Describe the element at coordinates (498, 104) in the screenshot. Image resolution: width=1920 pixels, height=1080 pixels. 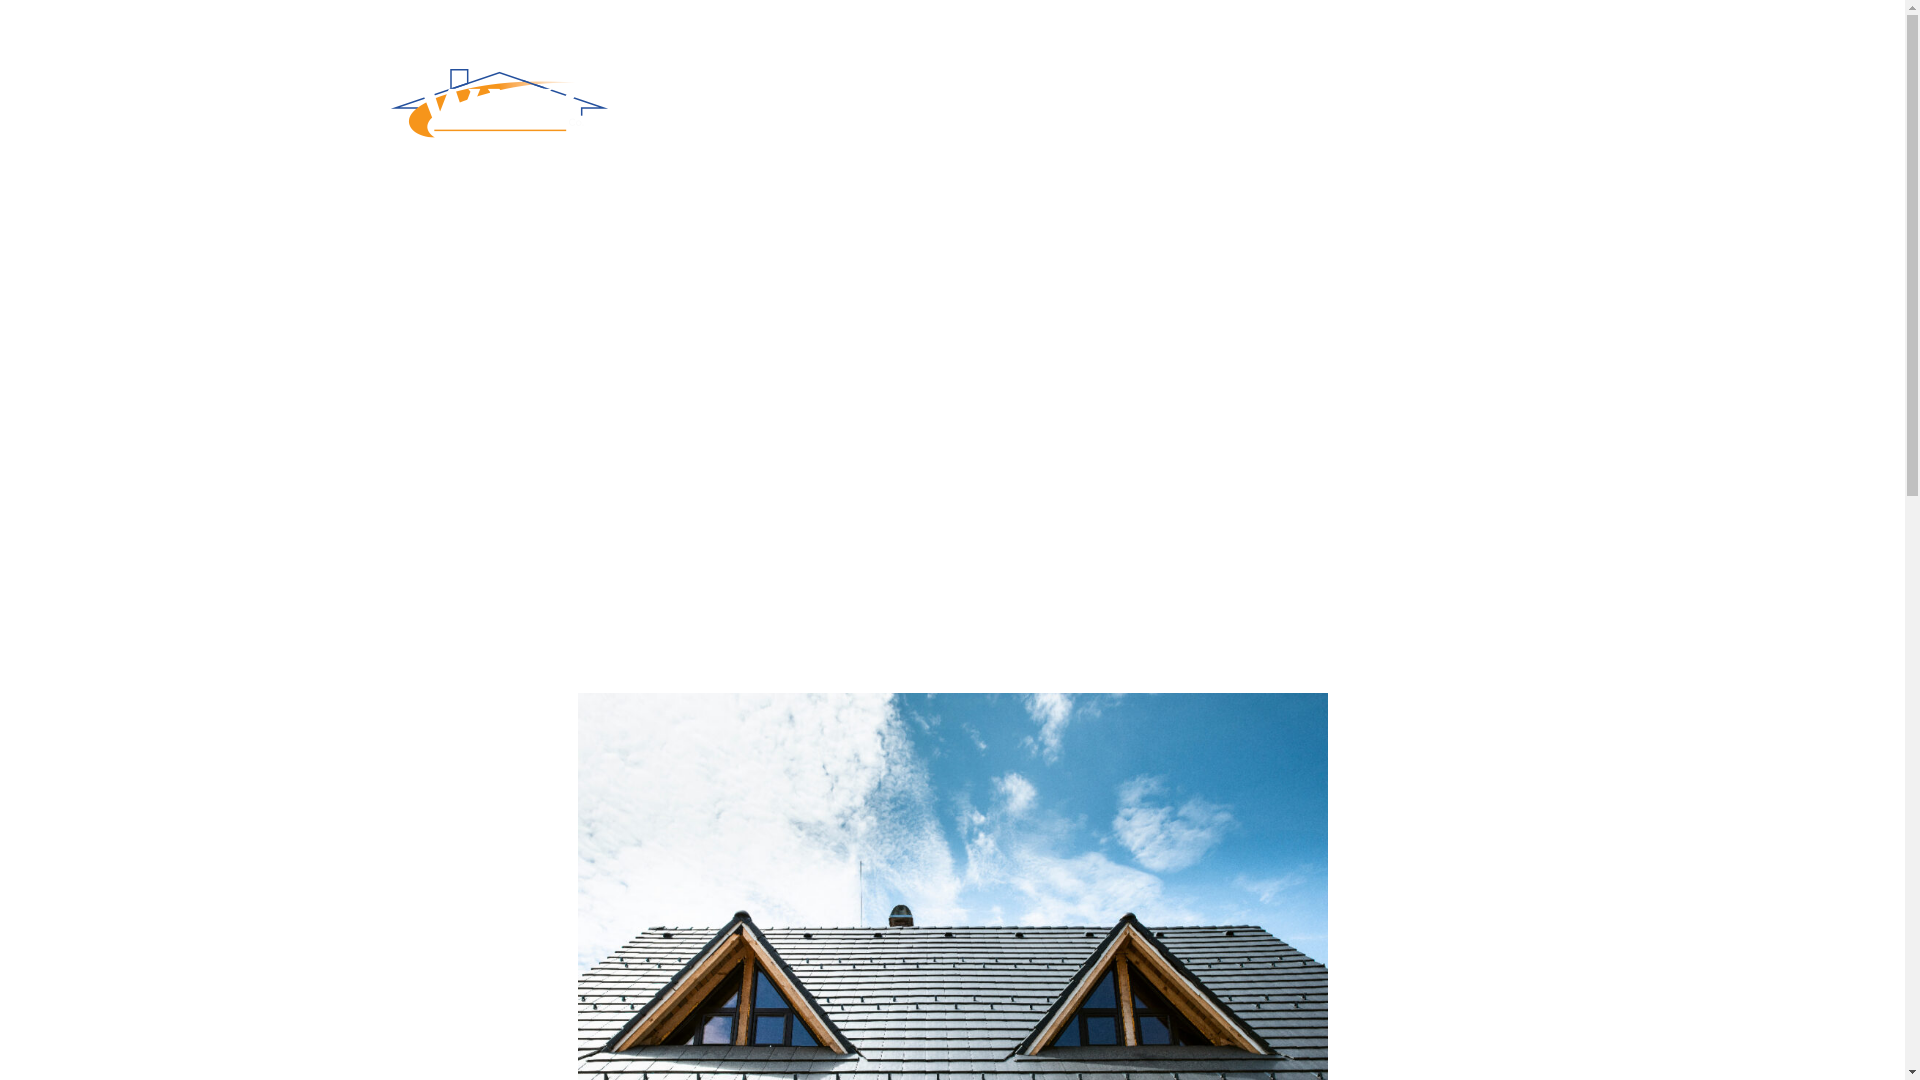
I see `The WNY Company` at that location.